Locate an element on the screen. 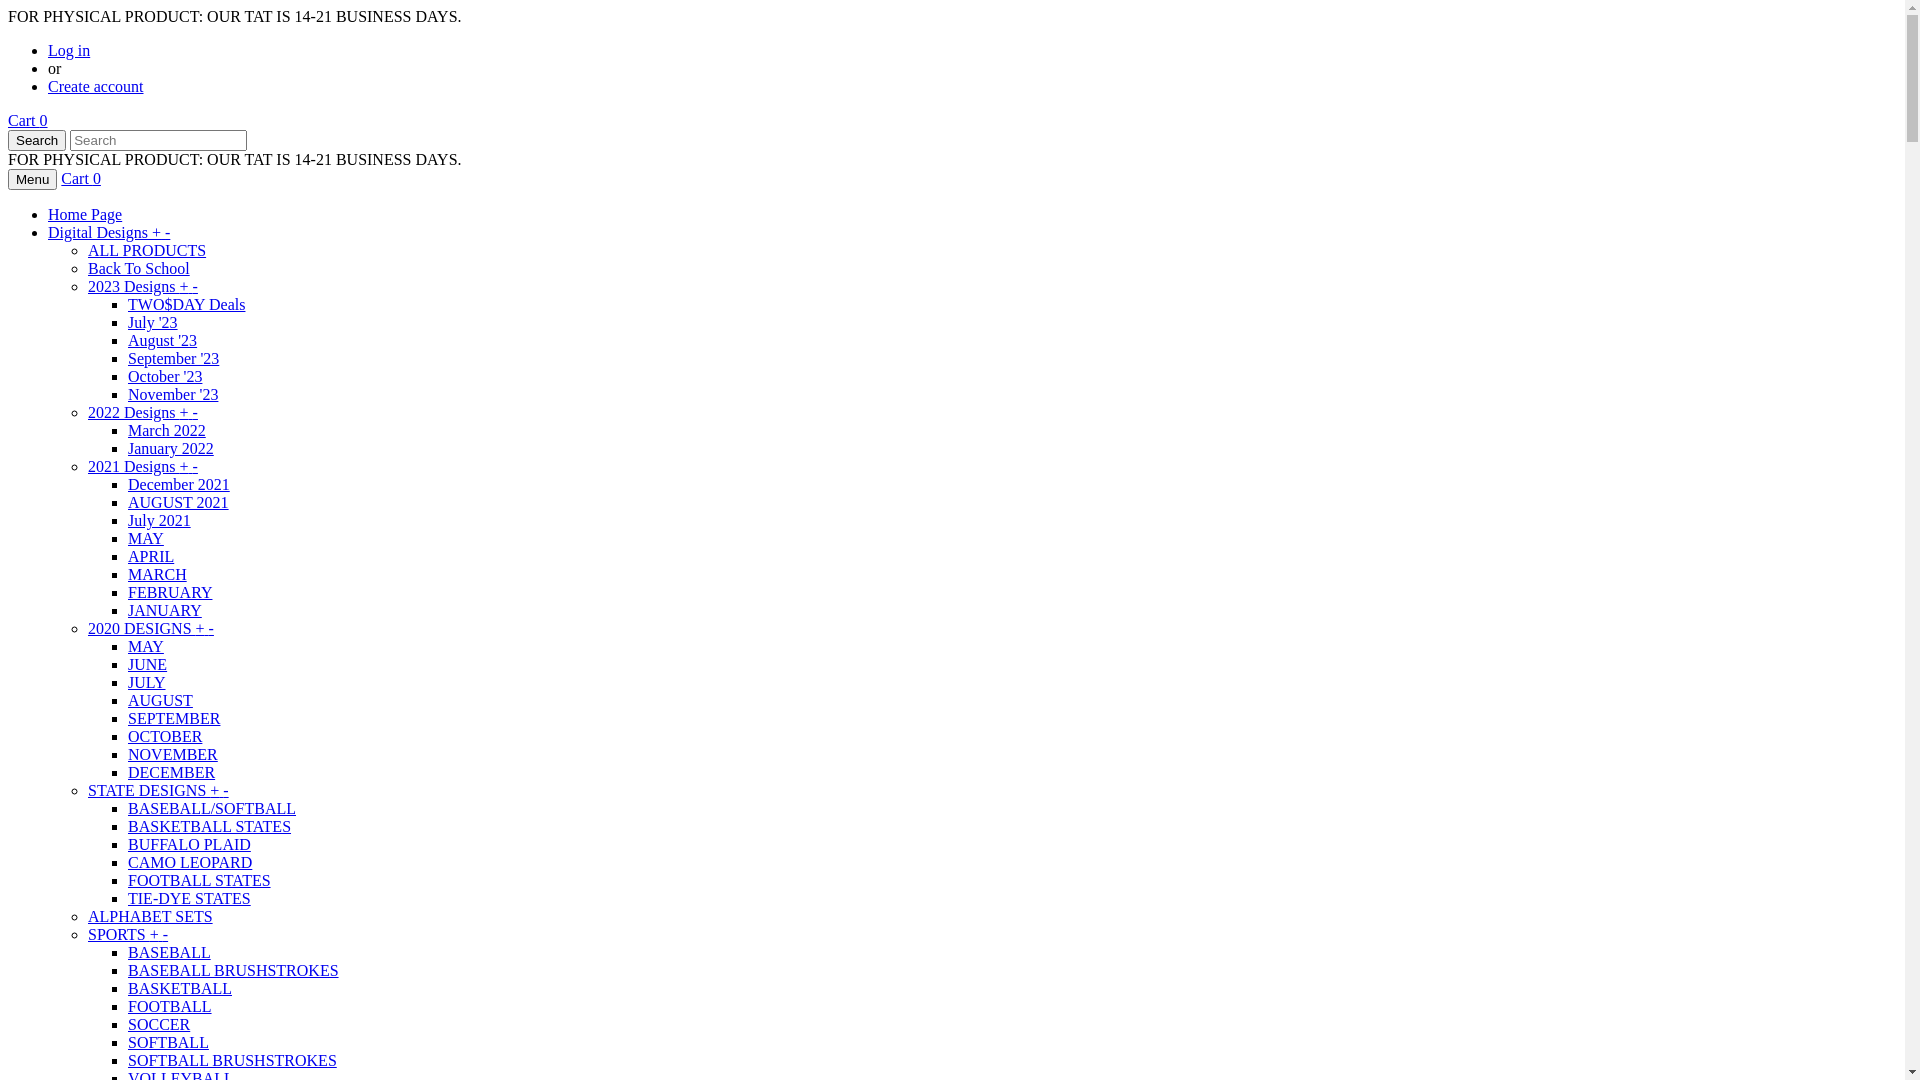 The width and height of the screenshot is (1920, 1080). 2022 Designs + - is located at coordinates (143, 412).